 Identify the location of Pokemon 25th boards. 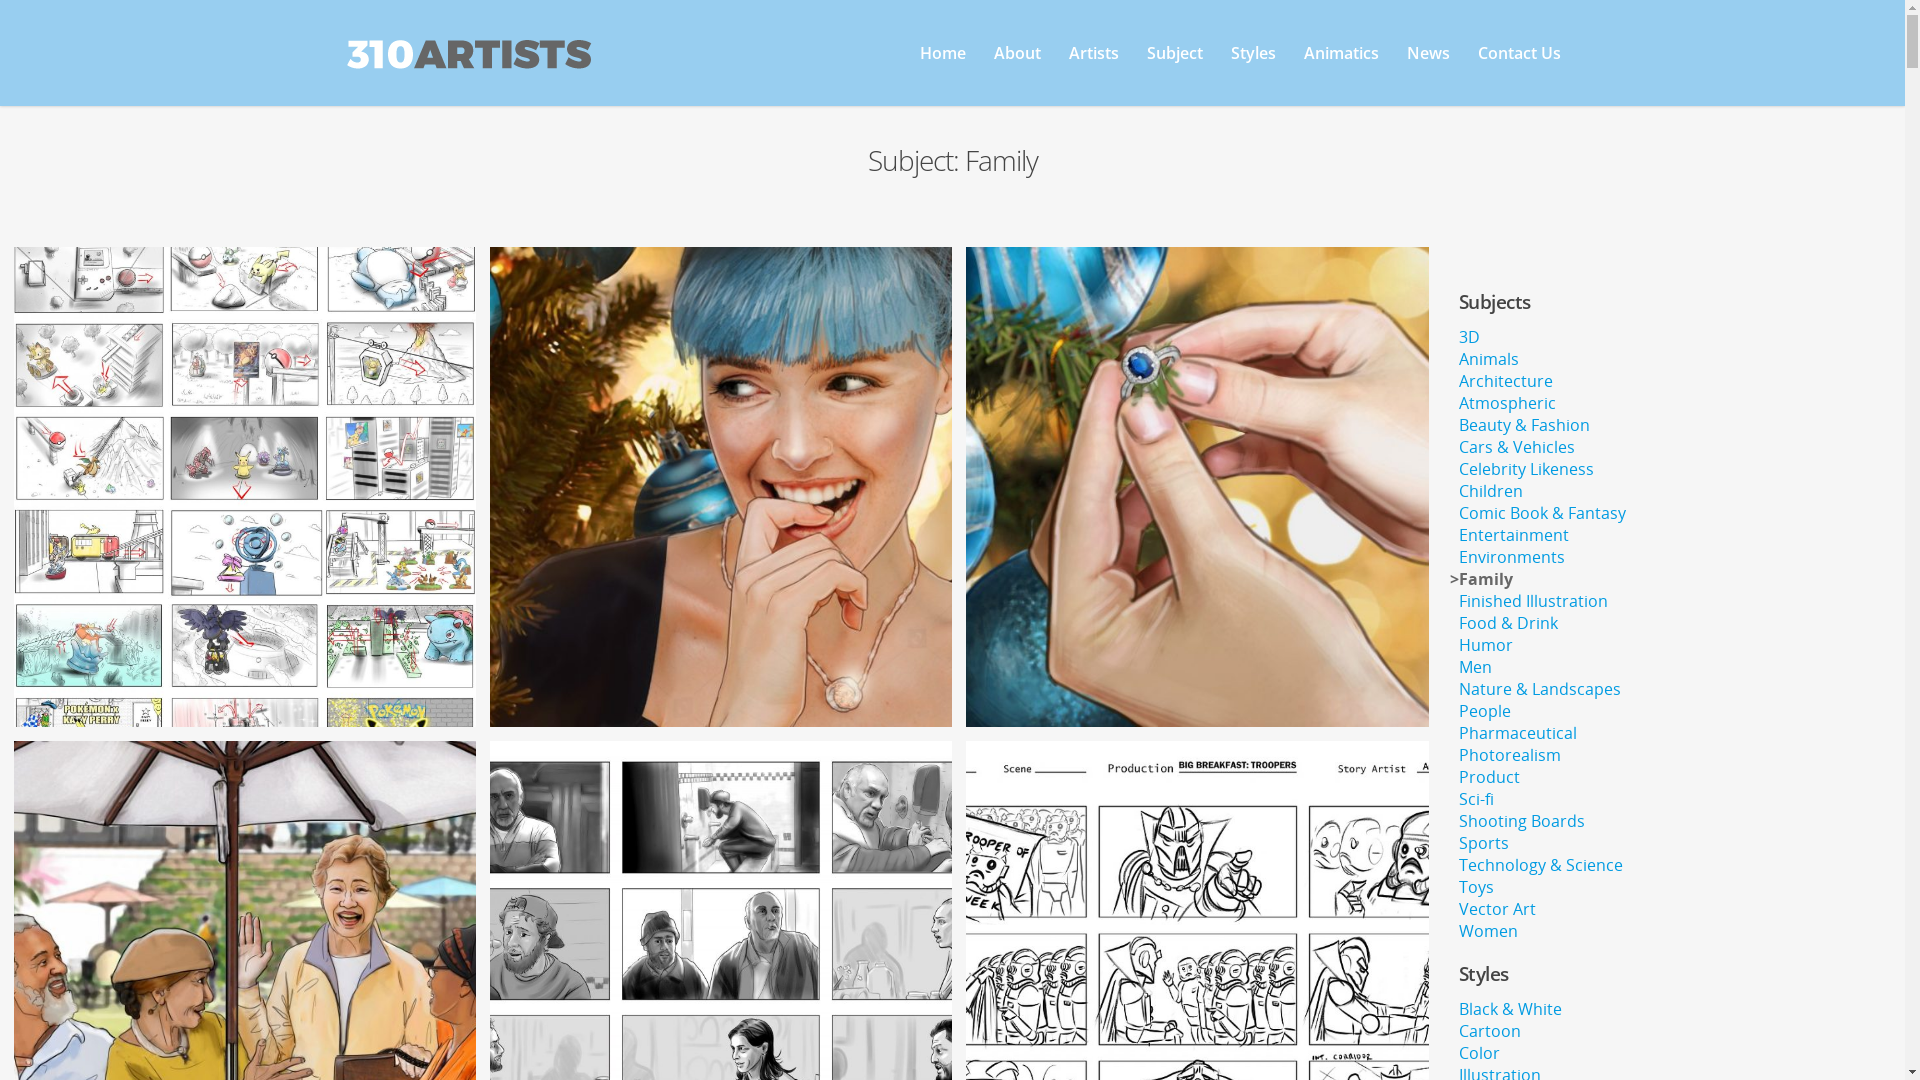
(245, 487).